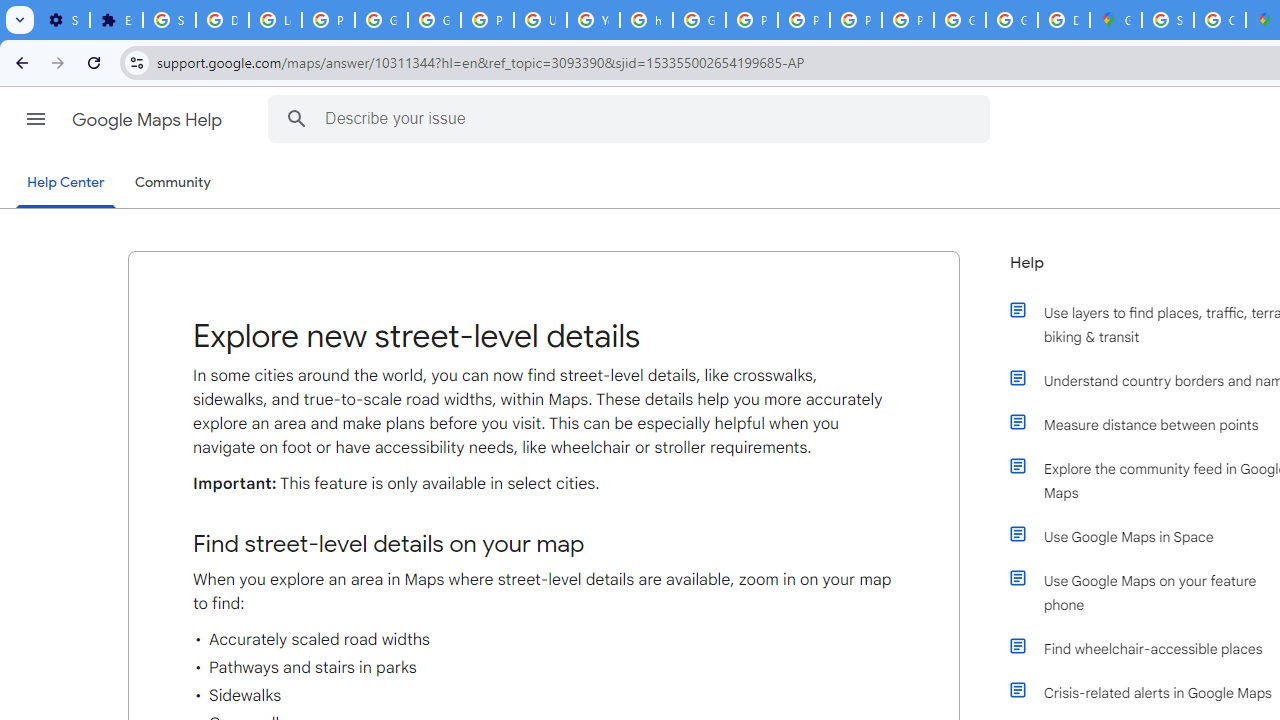  Describe the element at coordinates (752, 20) in the screenshot. I see `Privacy Help Center - Policies Help` at that location.